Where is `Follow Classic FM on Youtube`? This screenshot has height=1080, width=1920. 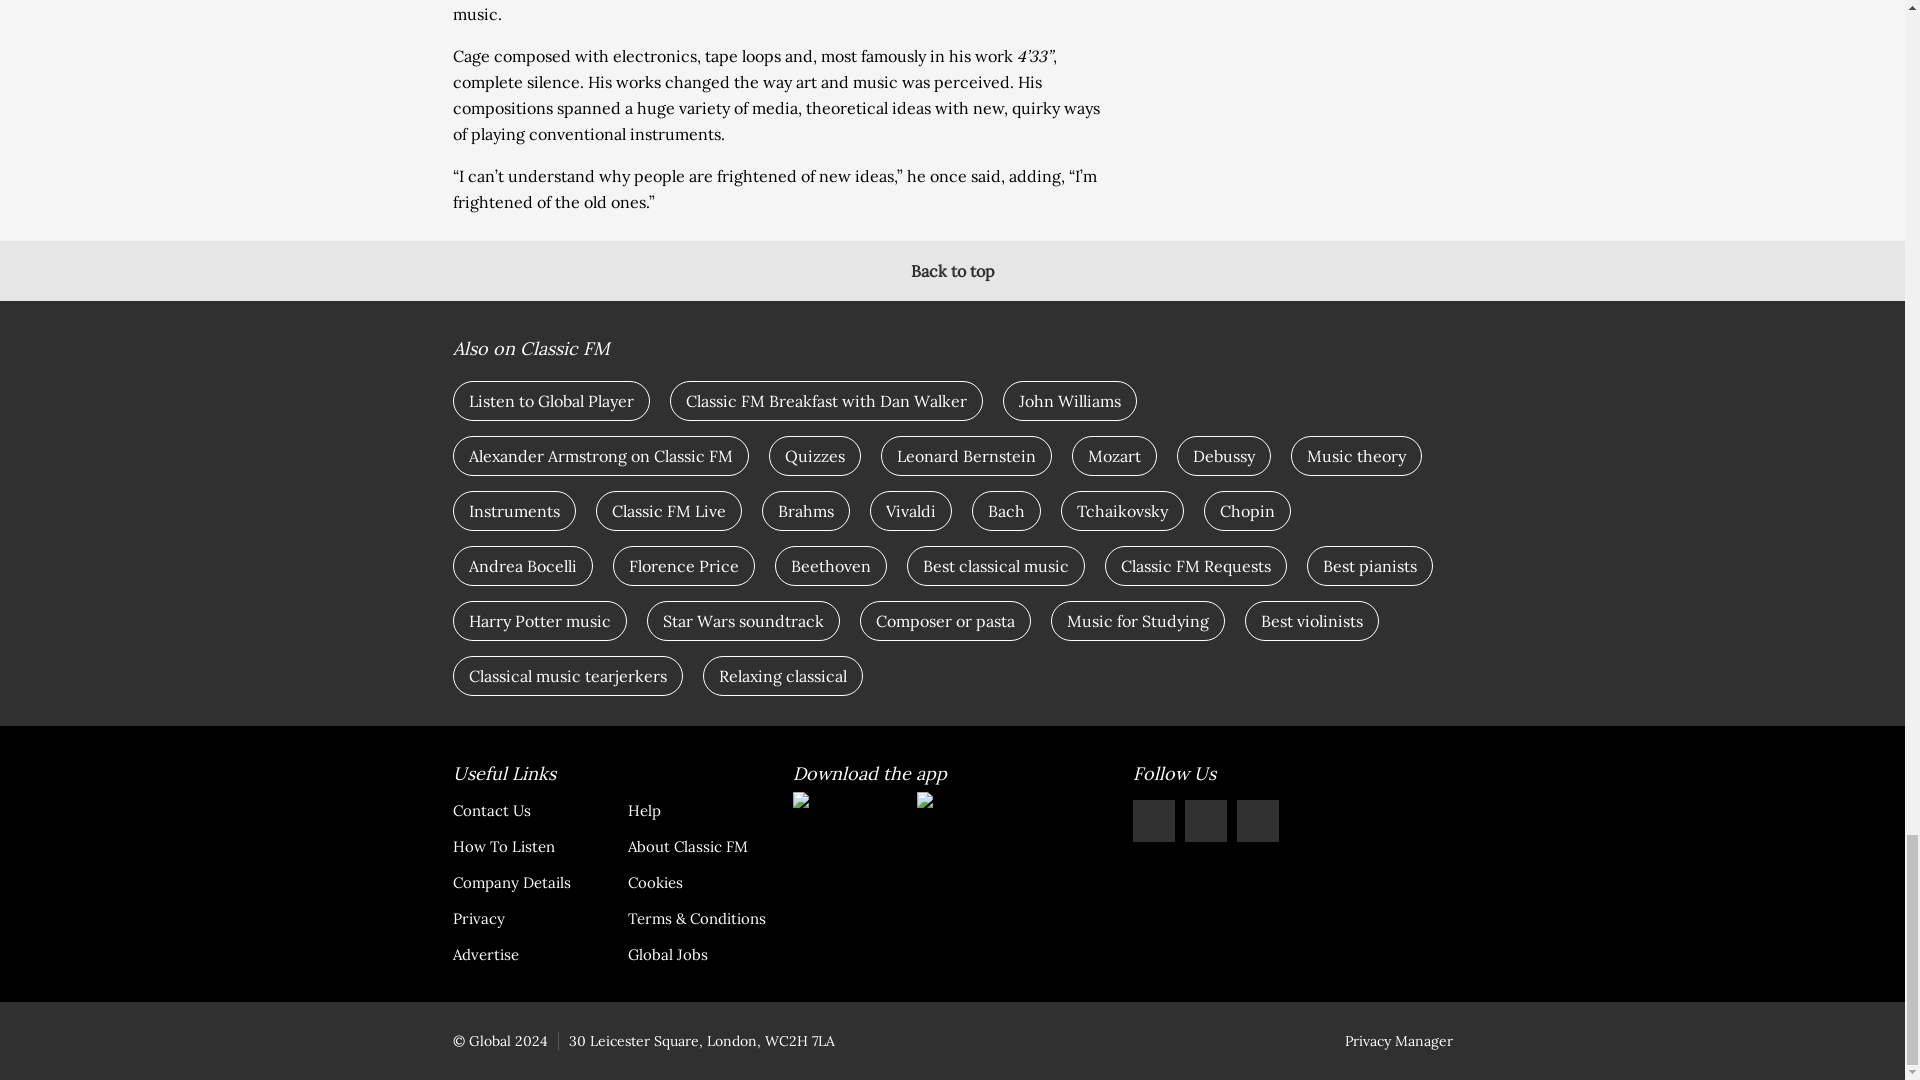
Follow Classic FM on Youtube is located at coordinates (1257, 821).